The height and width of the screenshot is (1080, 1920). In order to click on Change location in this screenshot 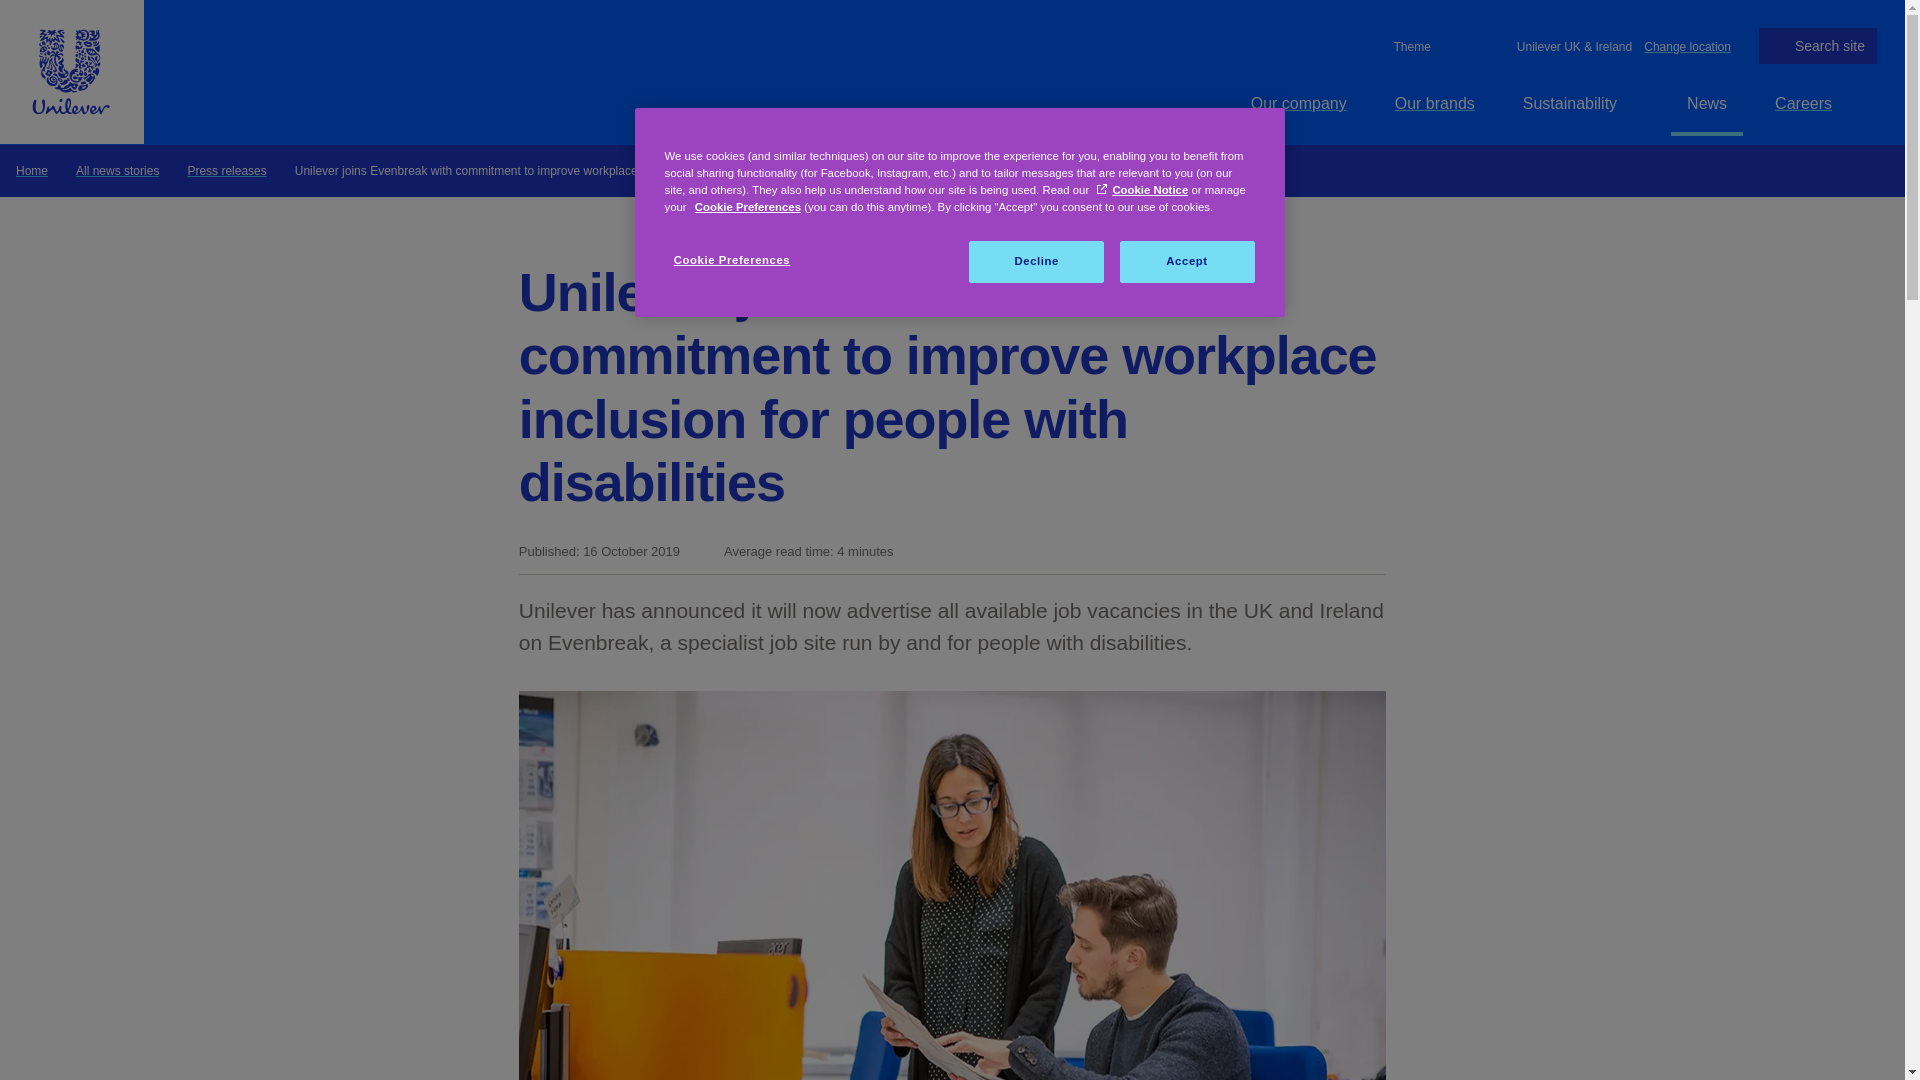, I will do `click(1687, 45)`.